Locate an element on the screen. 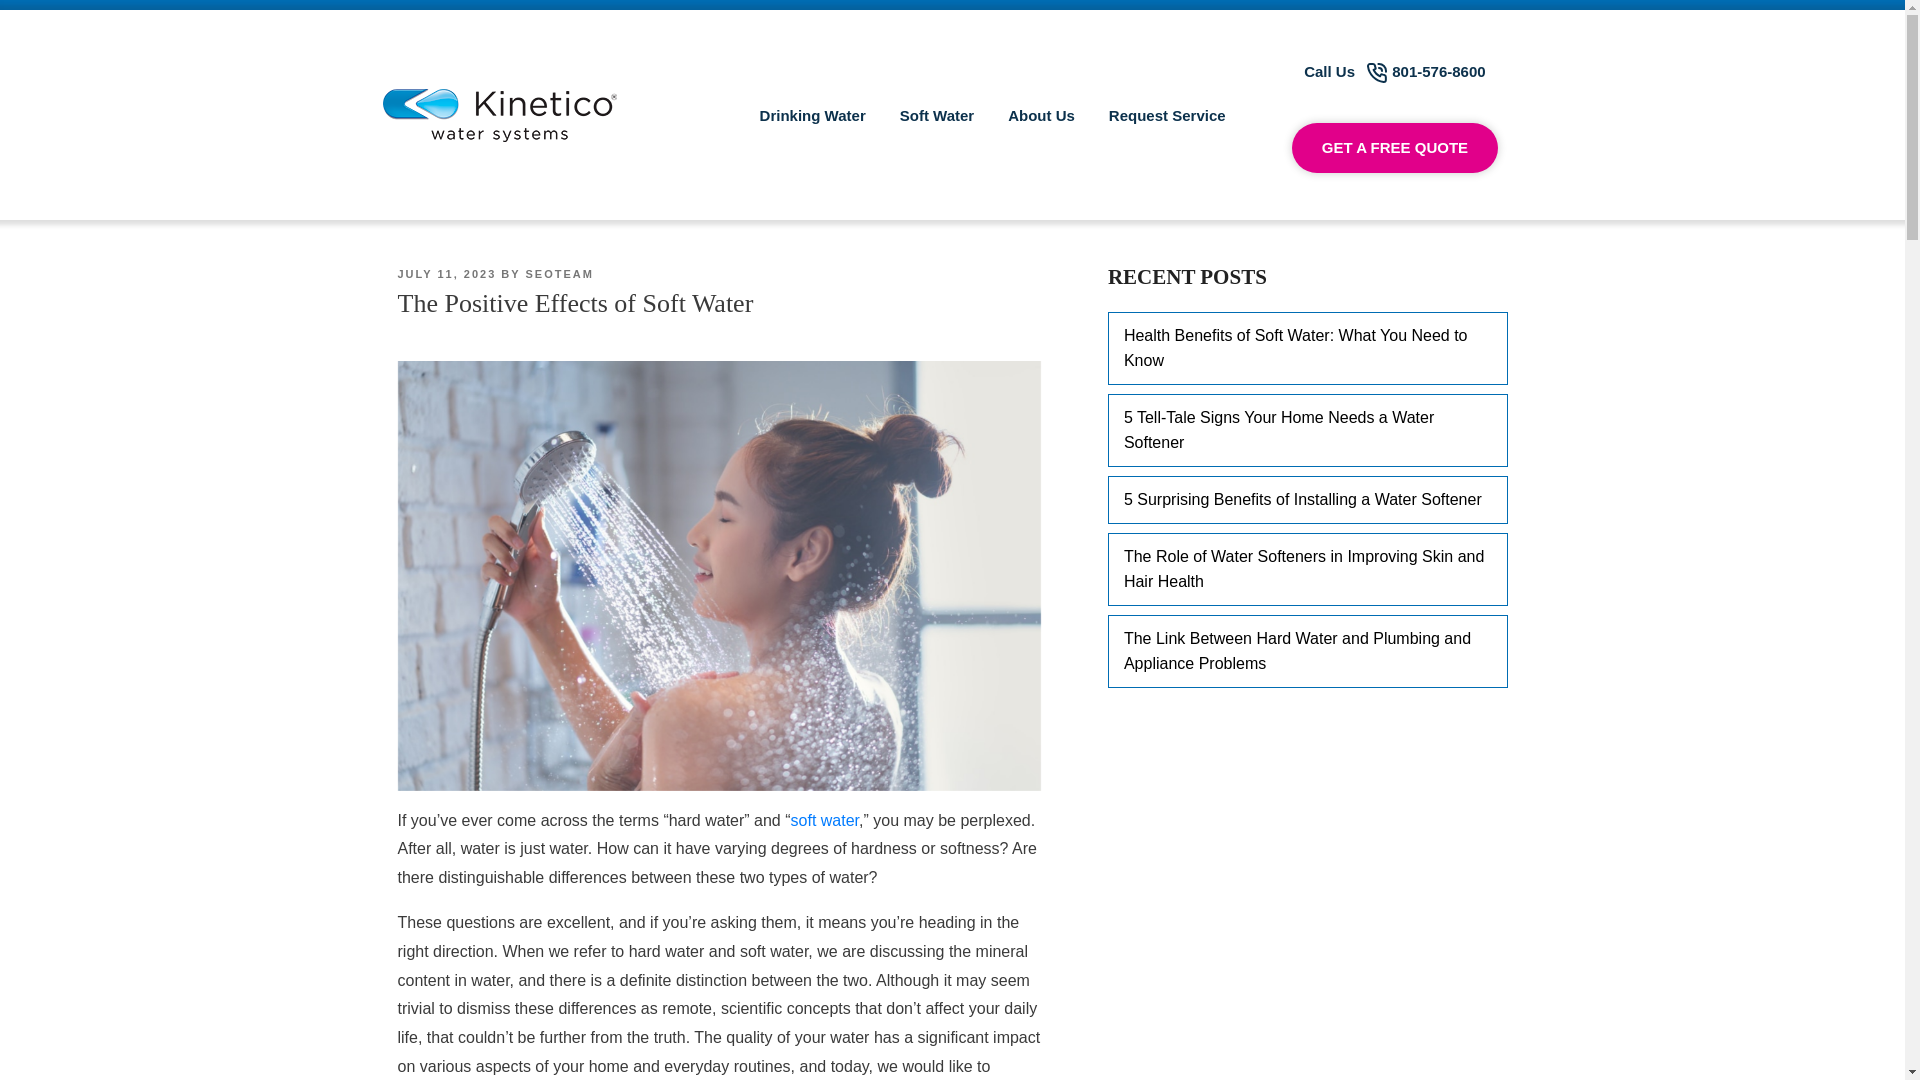  JULY 11, 2023 is located at coordinates (447, 273).